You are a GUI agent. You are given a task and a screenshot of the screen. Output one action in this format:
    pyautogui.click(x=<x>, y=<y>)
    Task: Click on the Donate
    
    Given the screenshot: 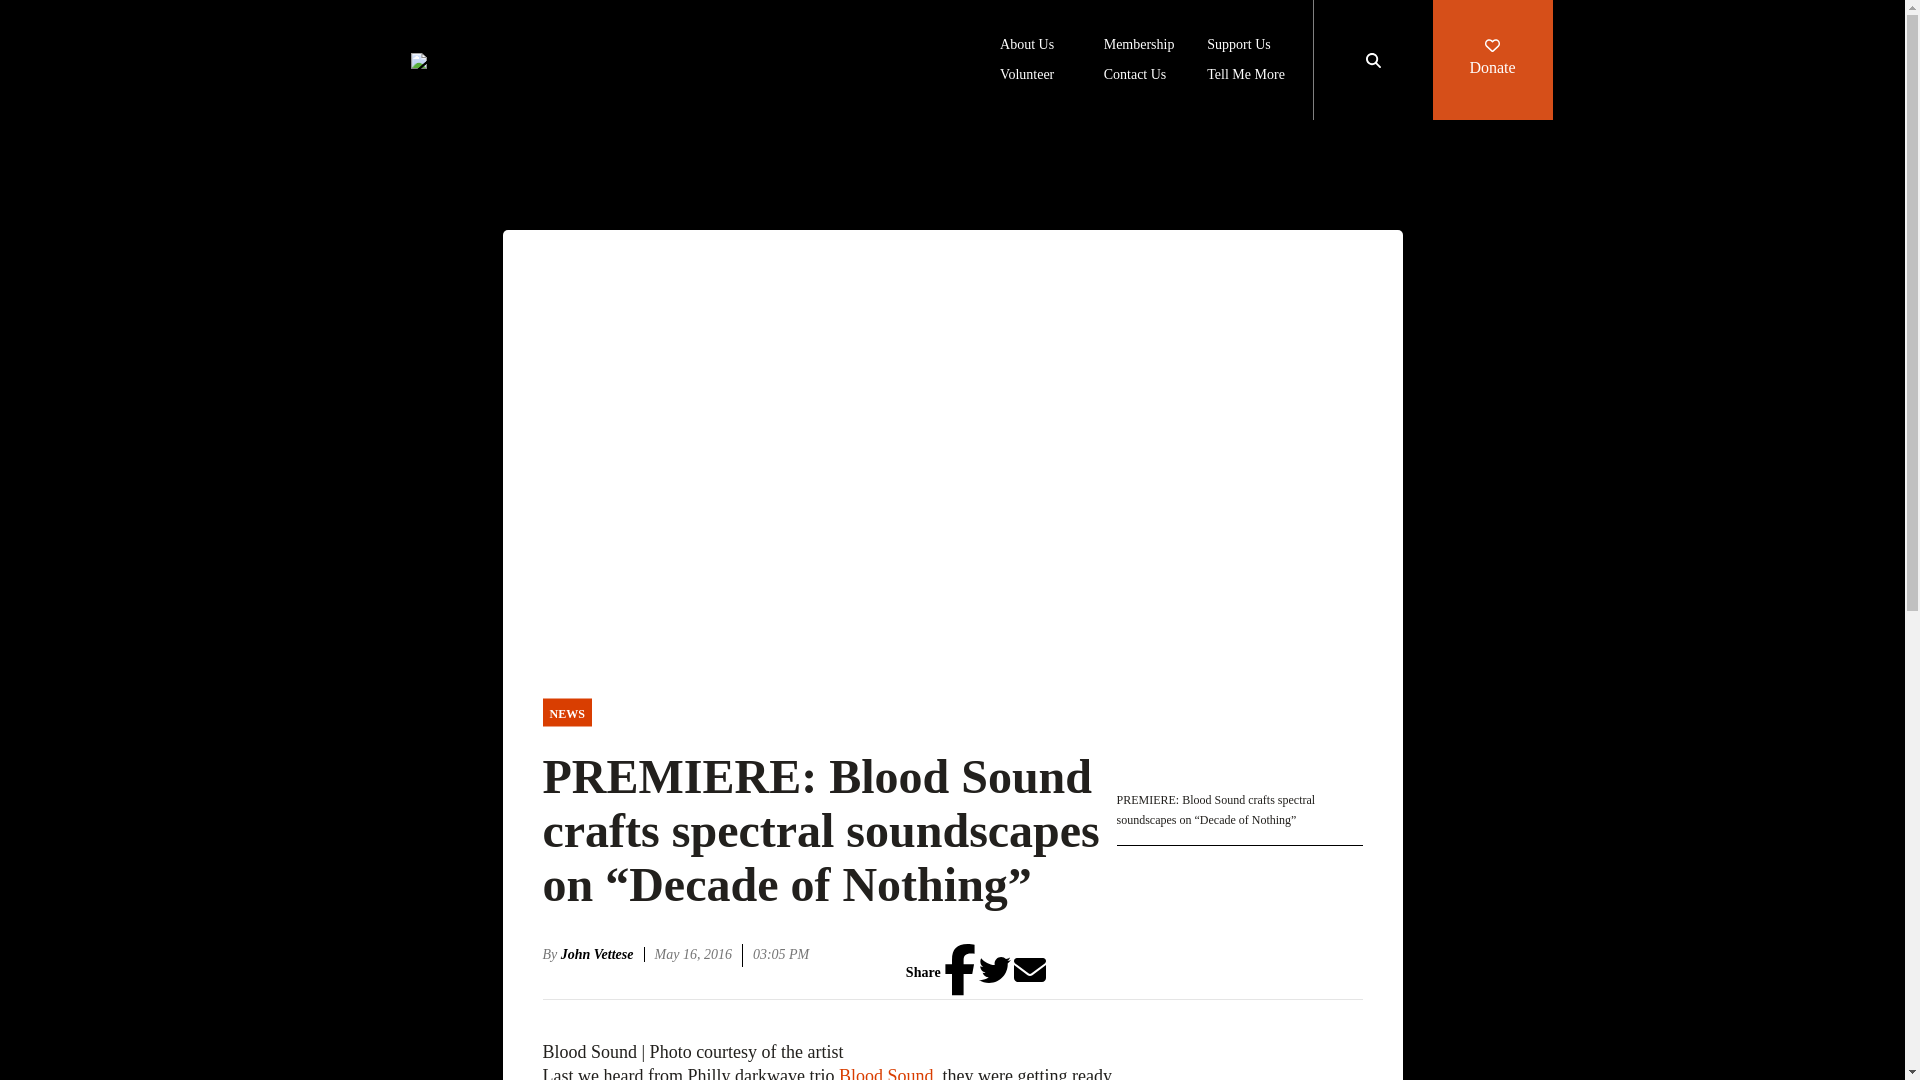 What is the action you would take?
    pyautogui.click(x=1492, y=60)
    